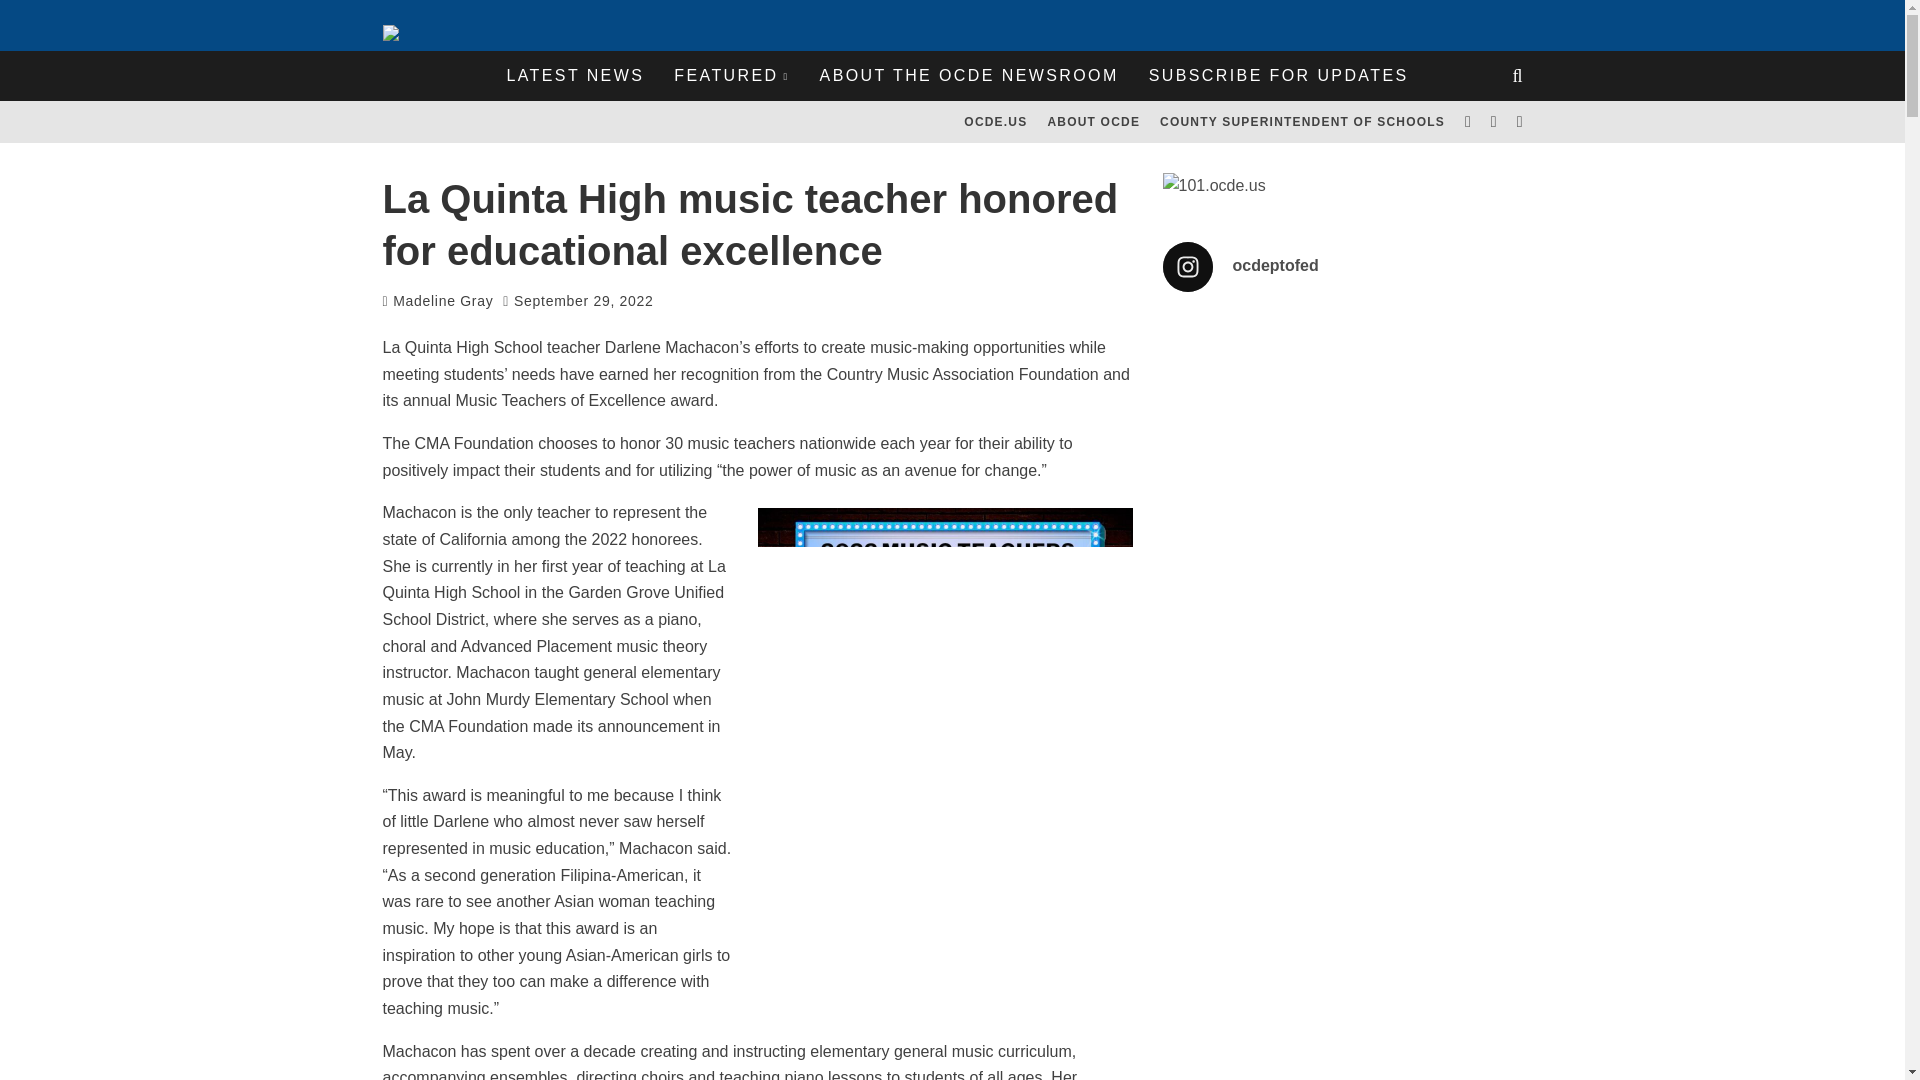  Describe the element at coordinates (574, 76) in the screenshot. I see `LATEST NEWS` at that location.